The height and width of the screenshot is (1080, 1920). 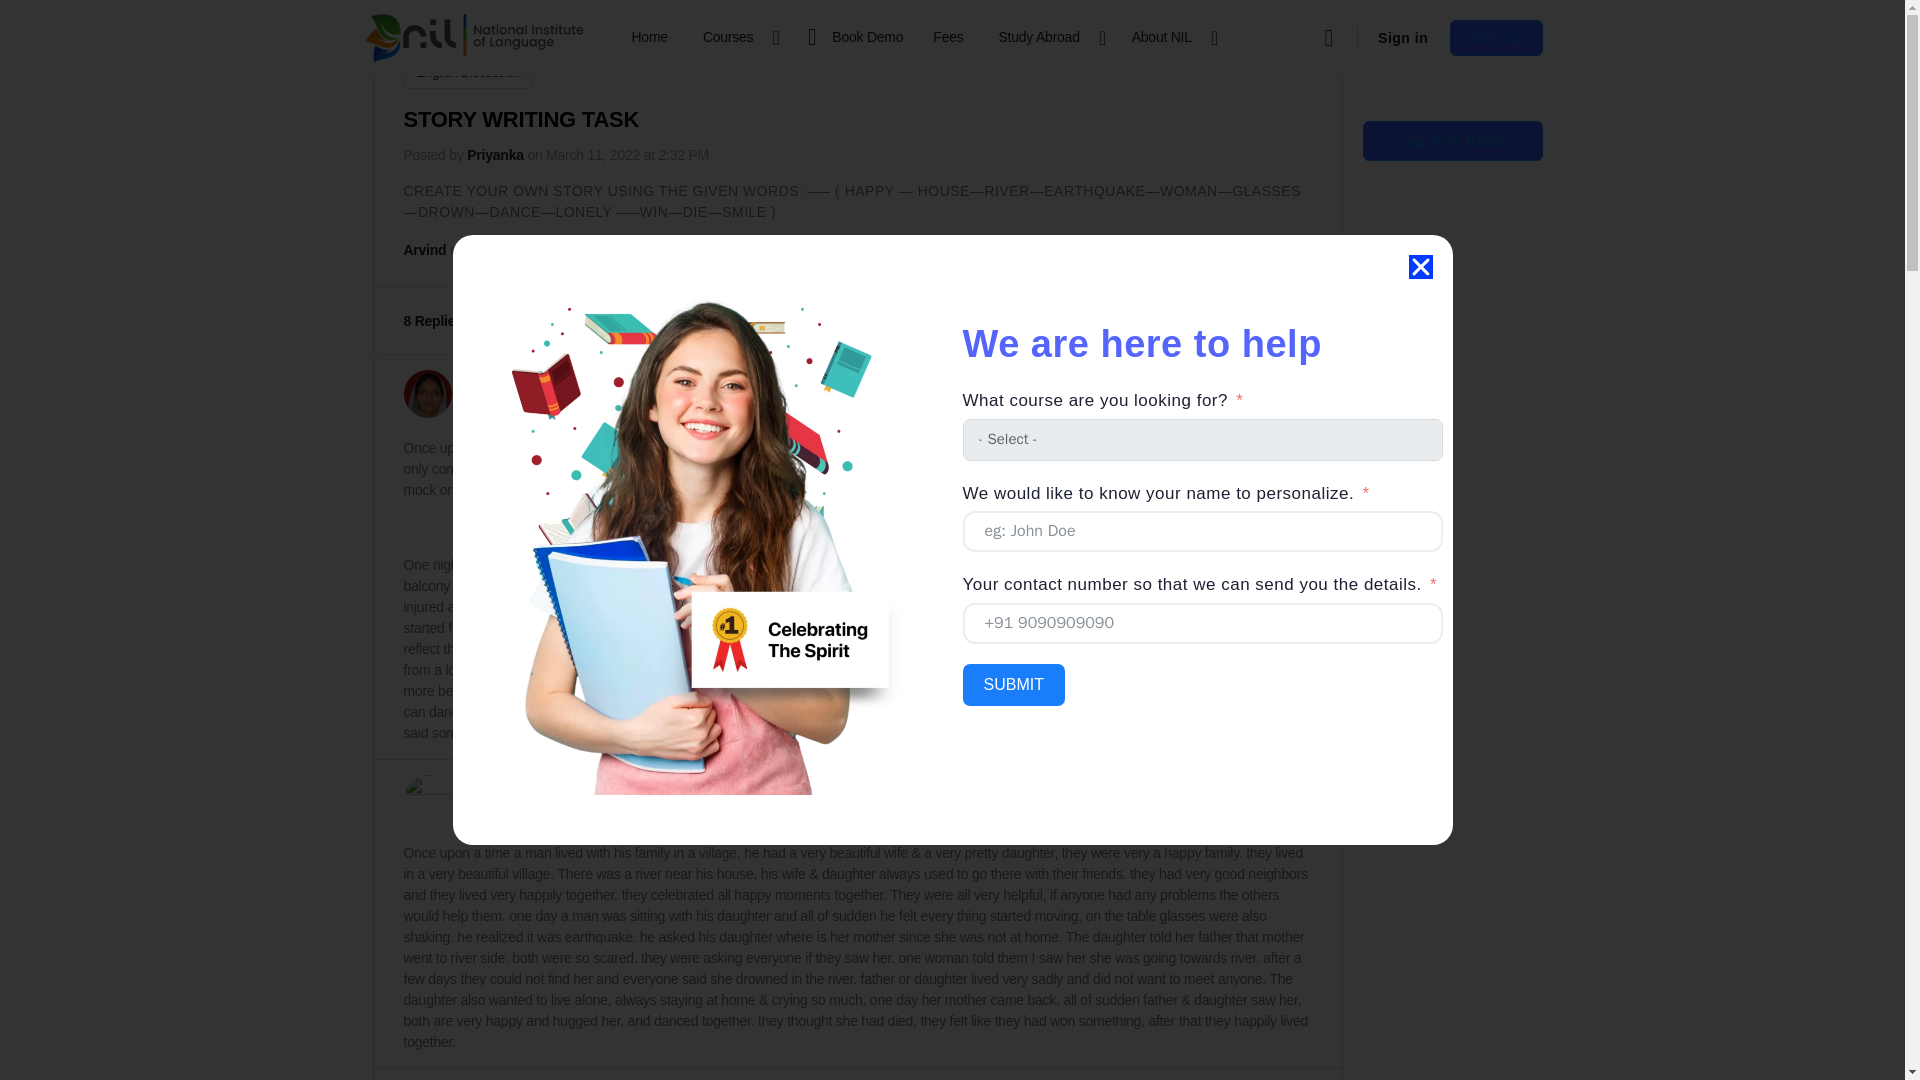 I want to click on View Naila's profile, so click(x=427, y=394).